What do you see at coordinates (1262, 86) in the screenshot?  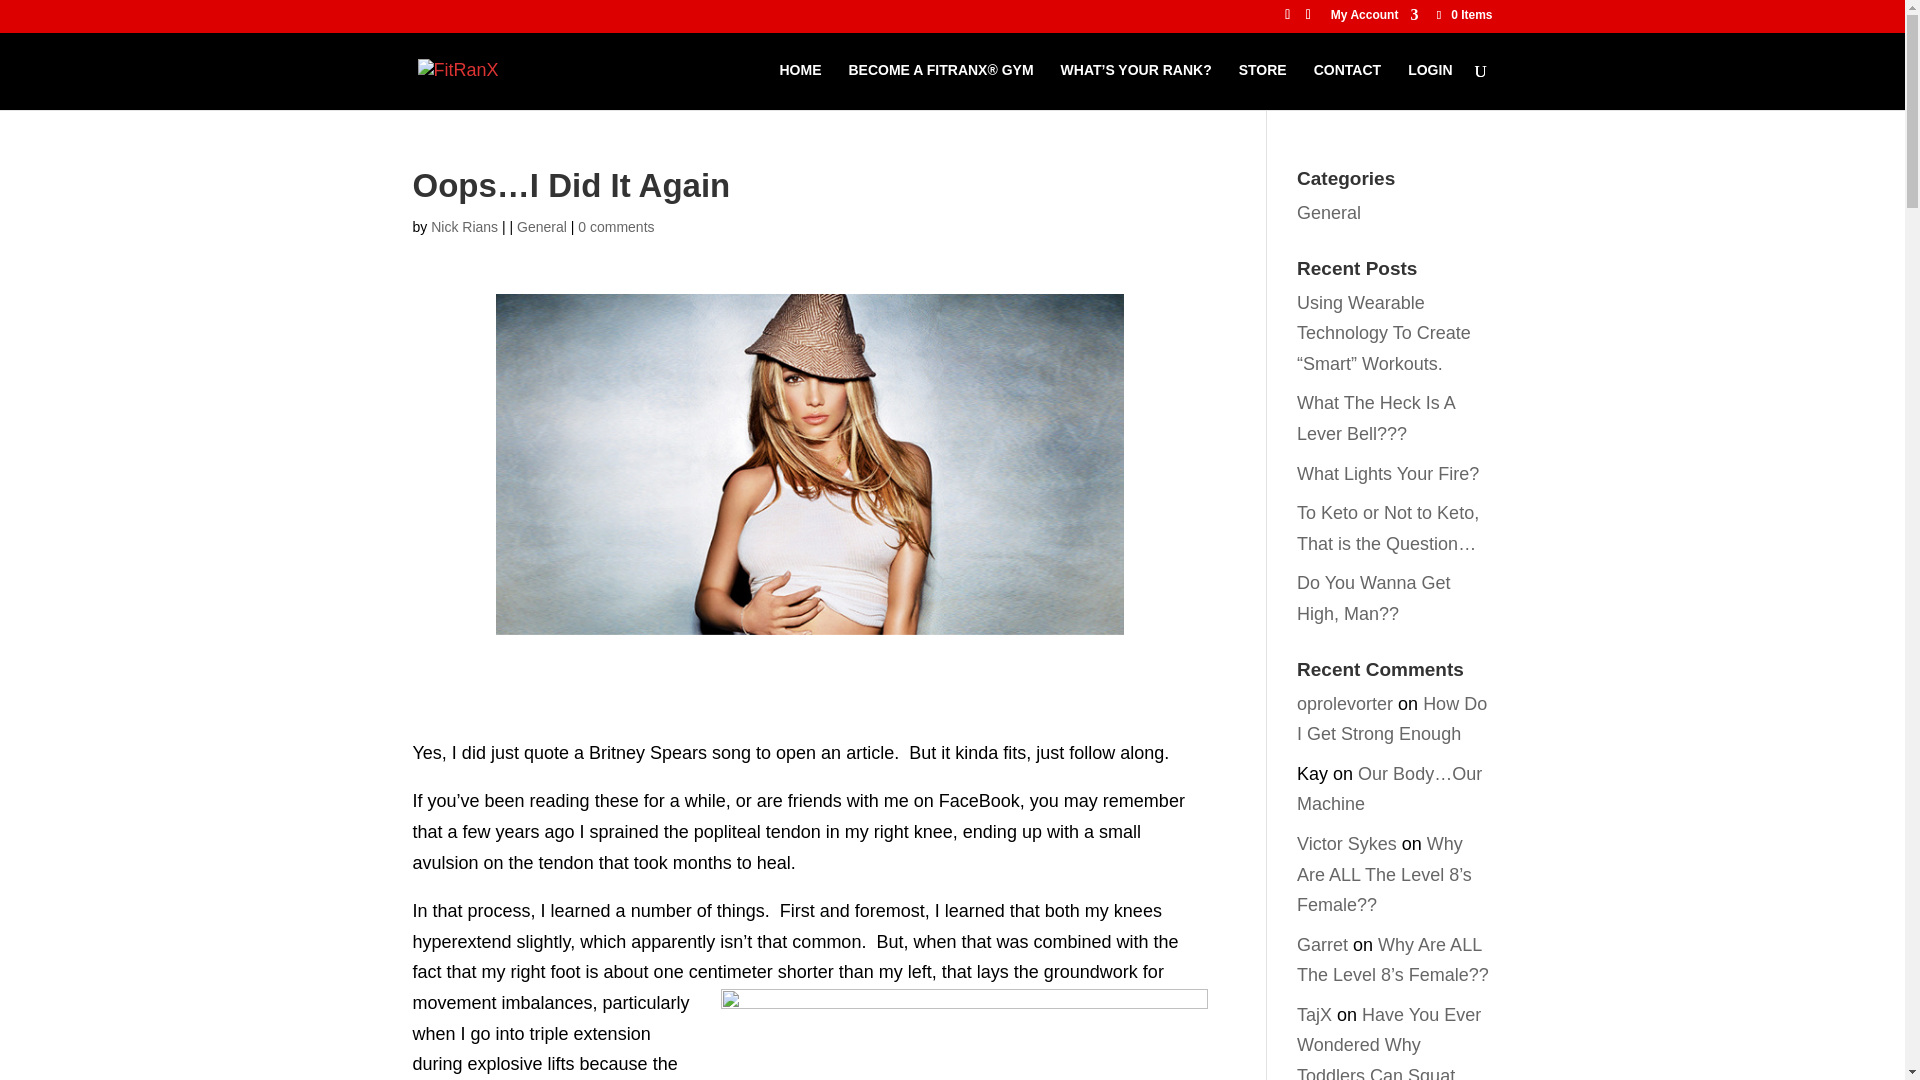 I see `STORE` at bounding box center [1262, 86].